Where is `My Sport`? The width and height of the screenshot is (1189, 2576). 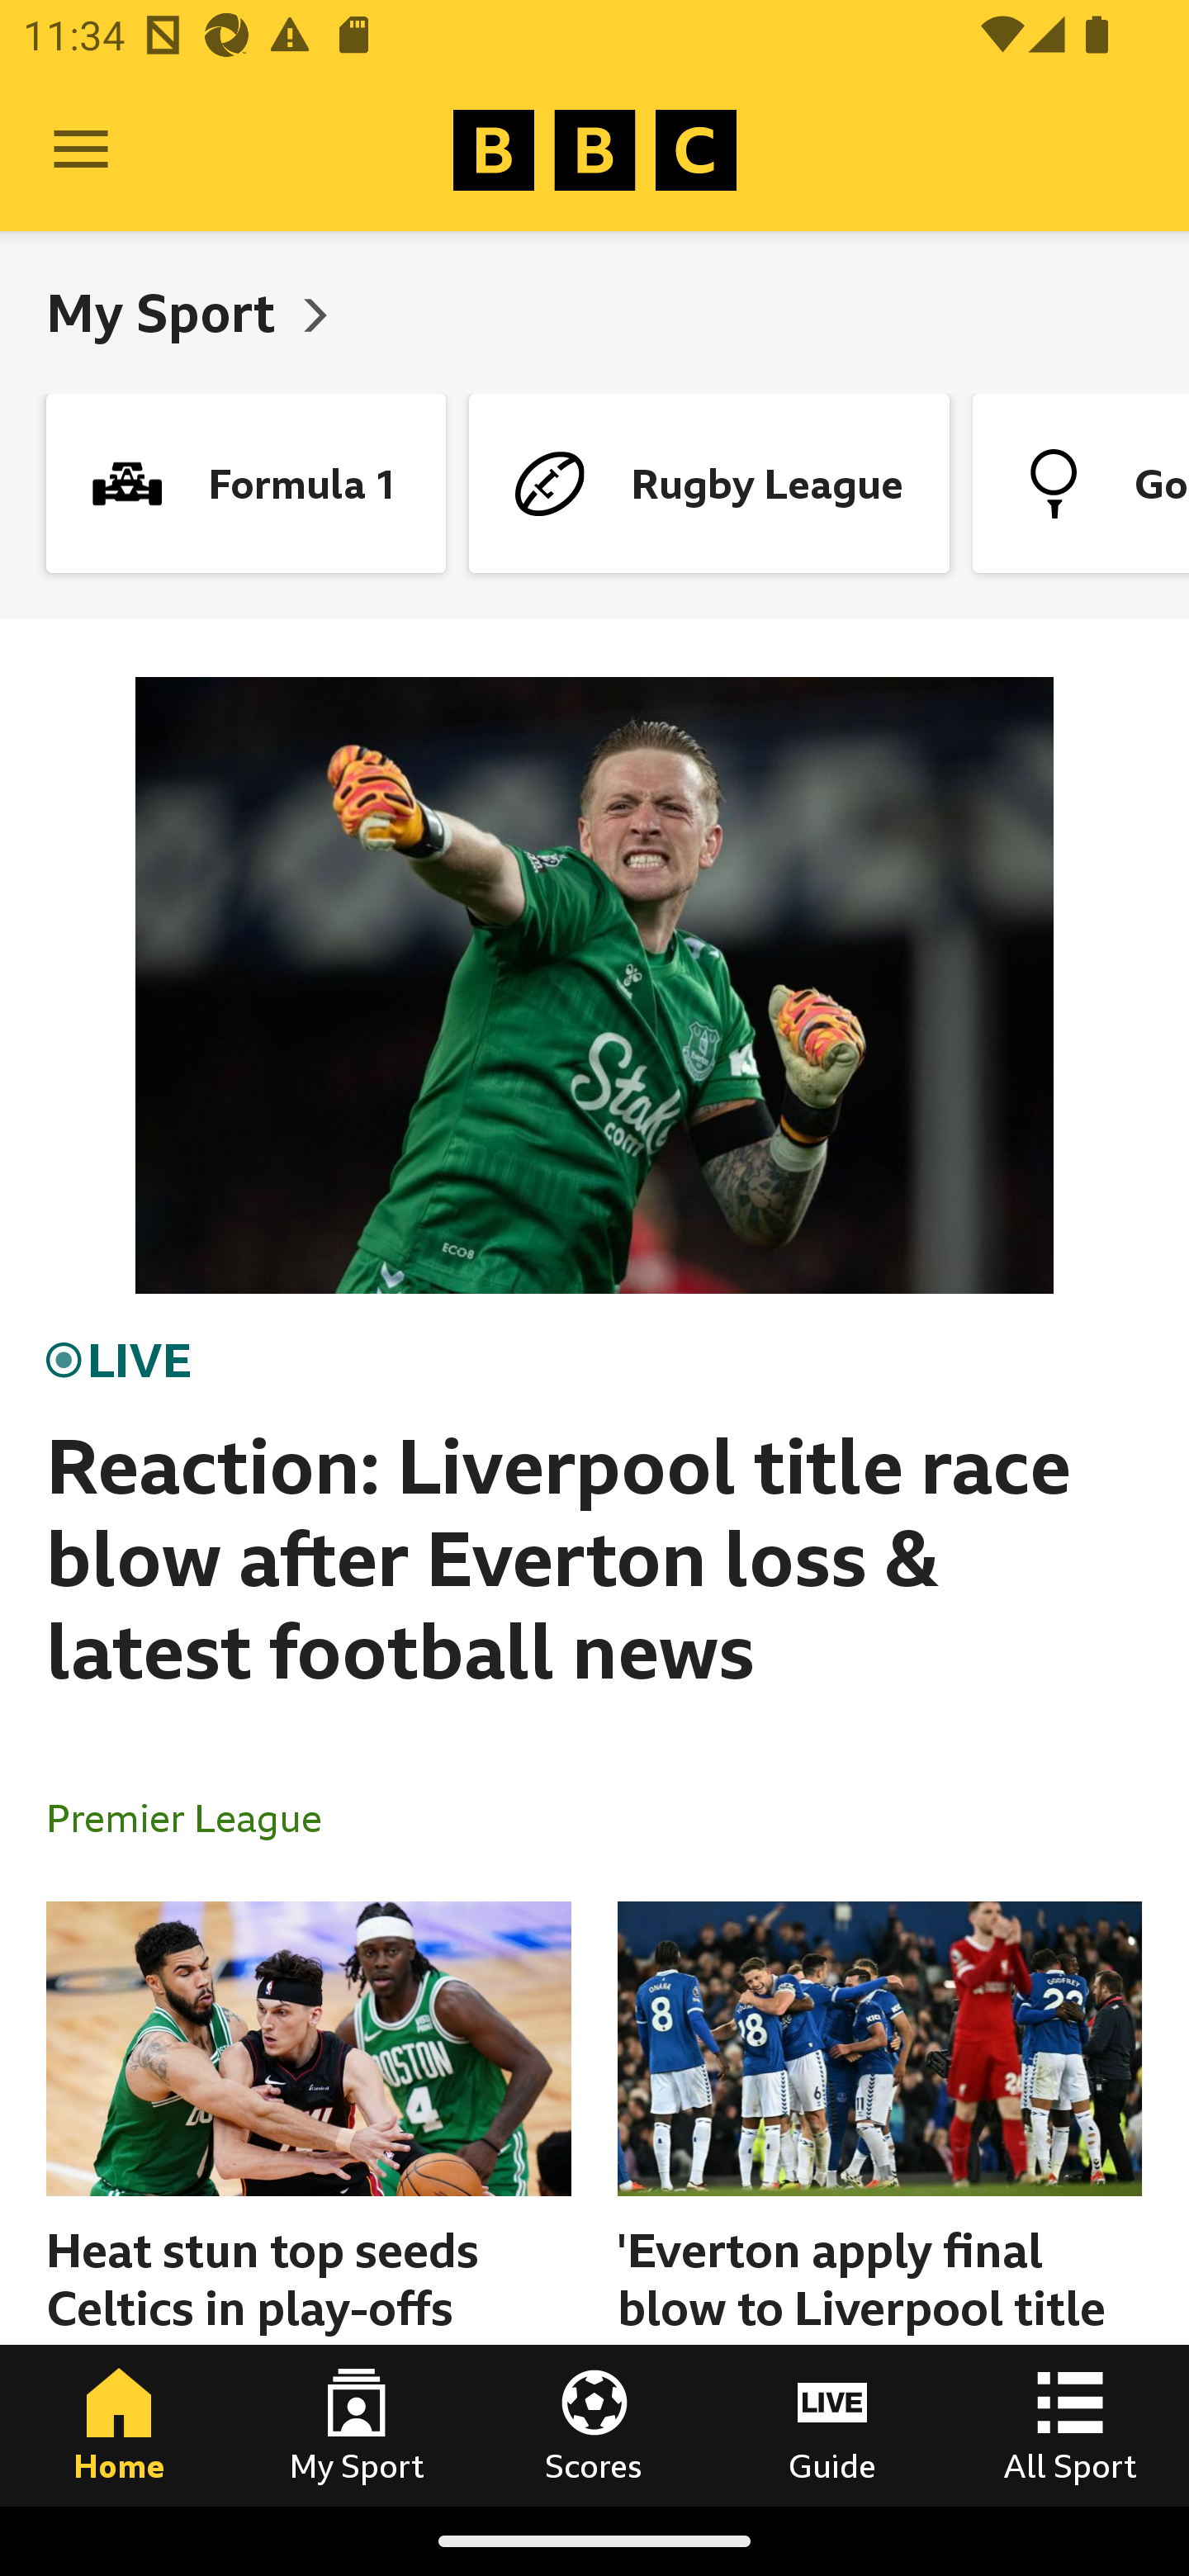
My Sport is located at coordinates (167, 312).